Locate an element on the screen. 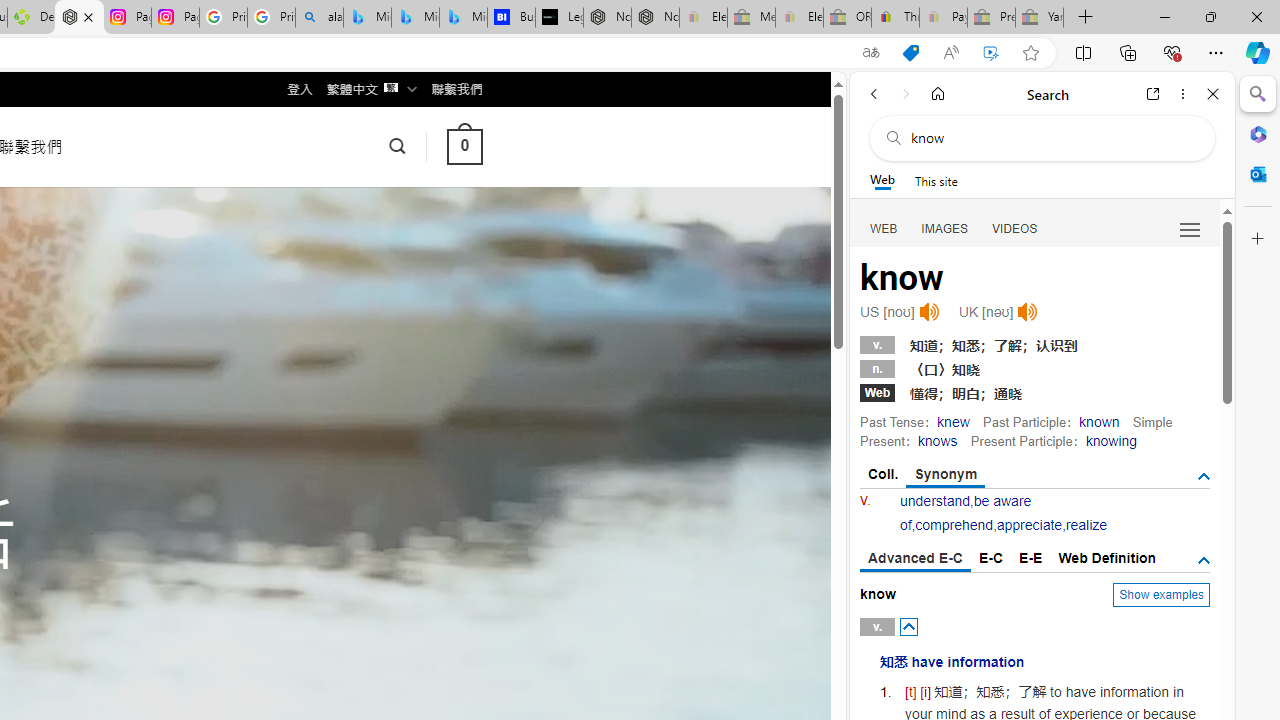 This screenshot has height=720, width=1280. known is located at coordinates (1100, 421).